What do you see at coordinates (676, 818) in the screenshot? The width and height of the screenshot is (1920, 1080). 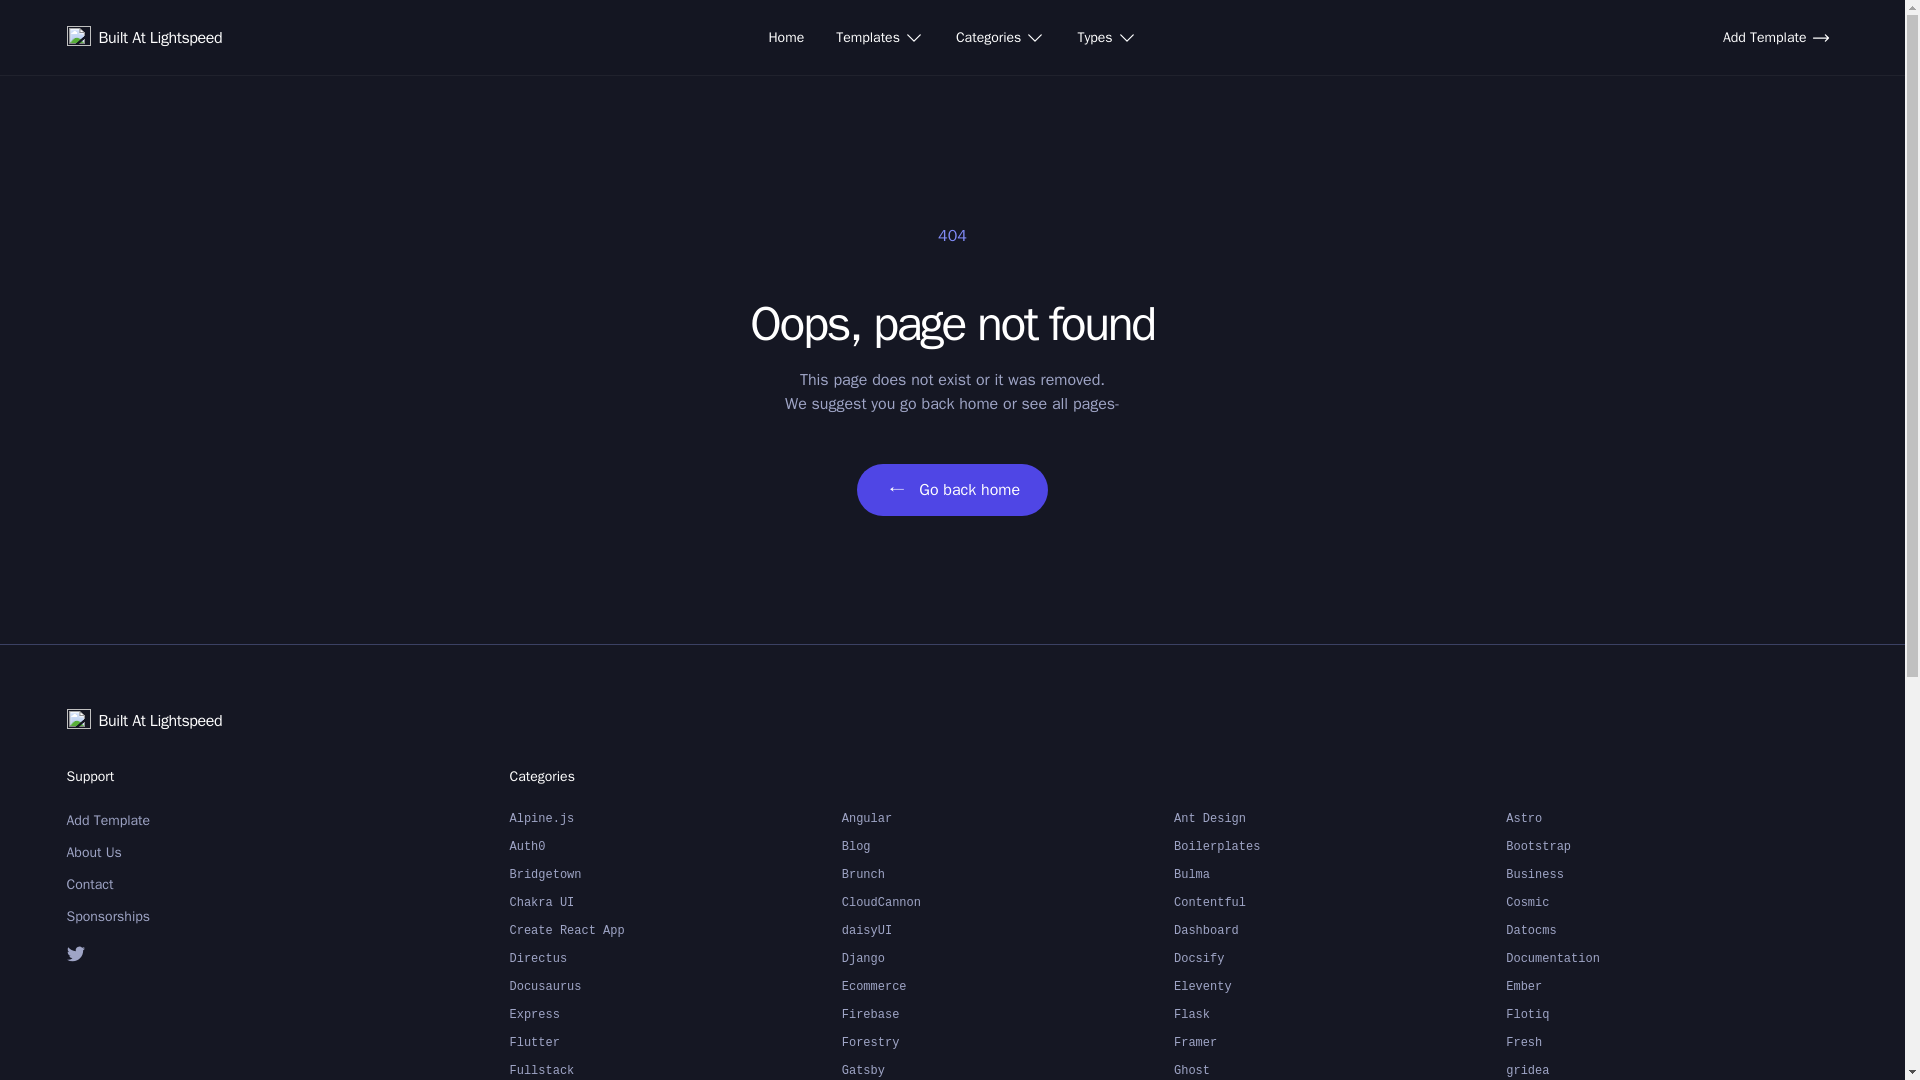 I see `Alpine.js` at bounding box center [676, 818].